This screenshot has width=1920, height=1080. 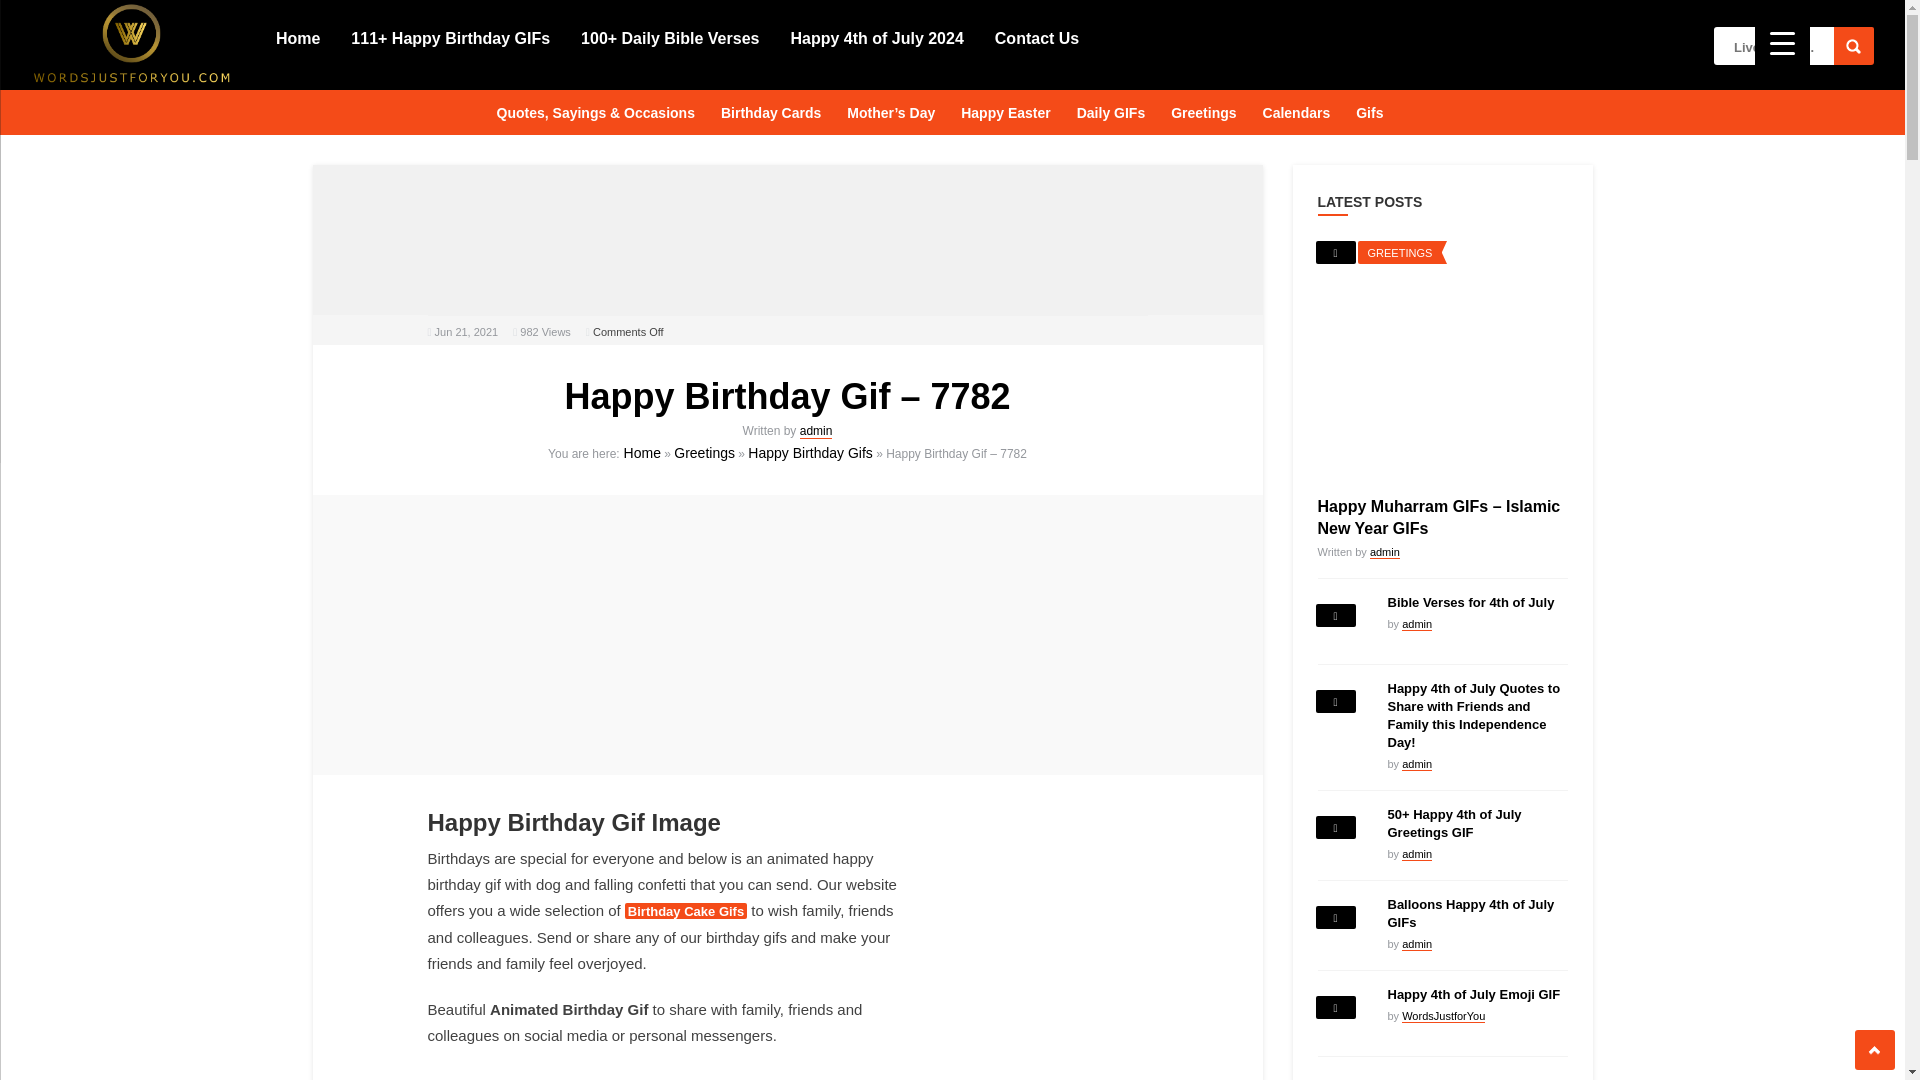 I want to click on Home, so click(x=298, y=37).